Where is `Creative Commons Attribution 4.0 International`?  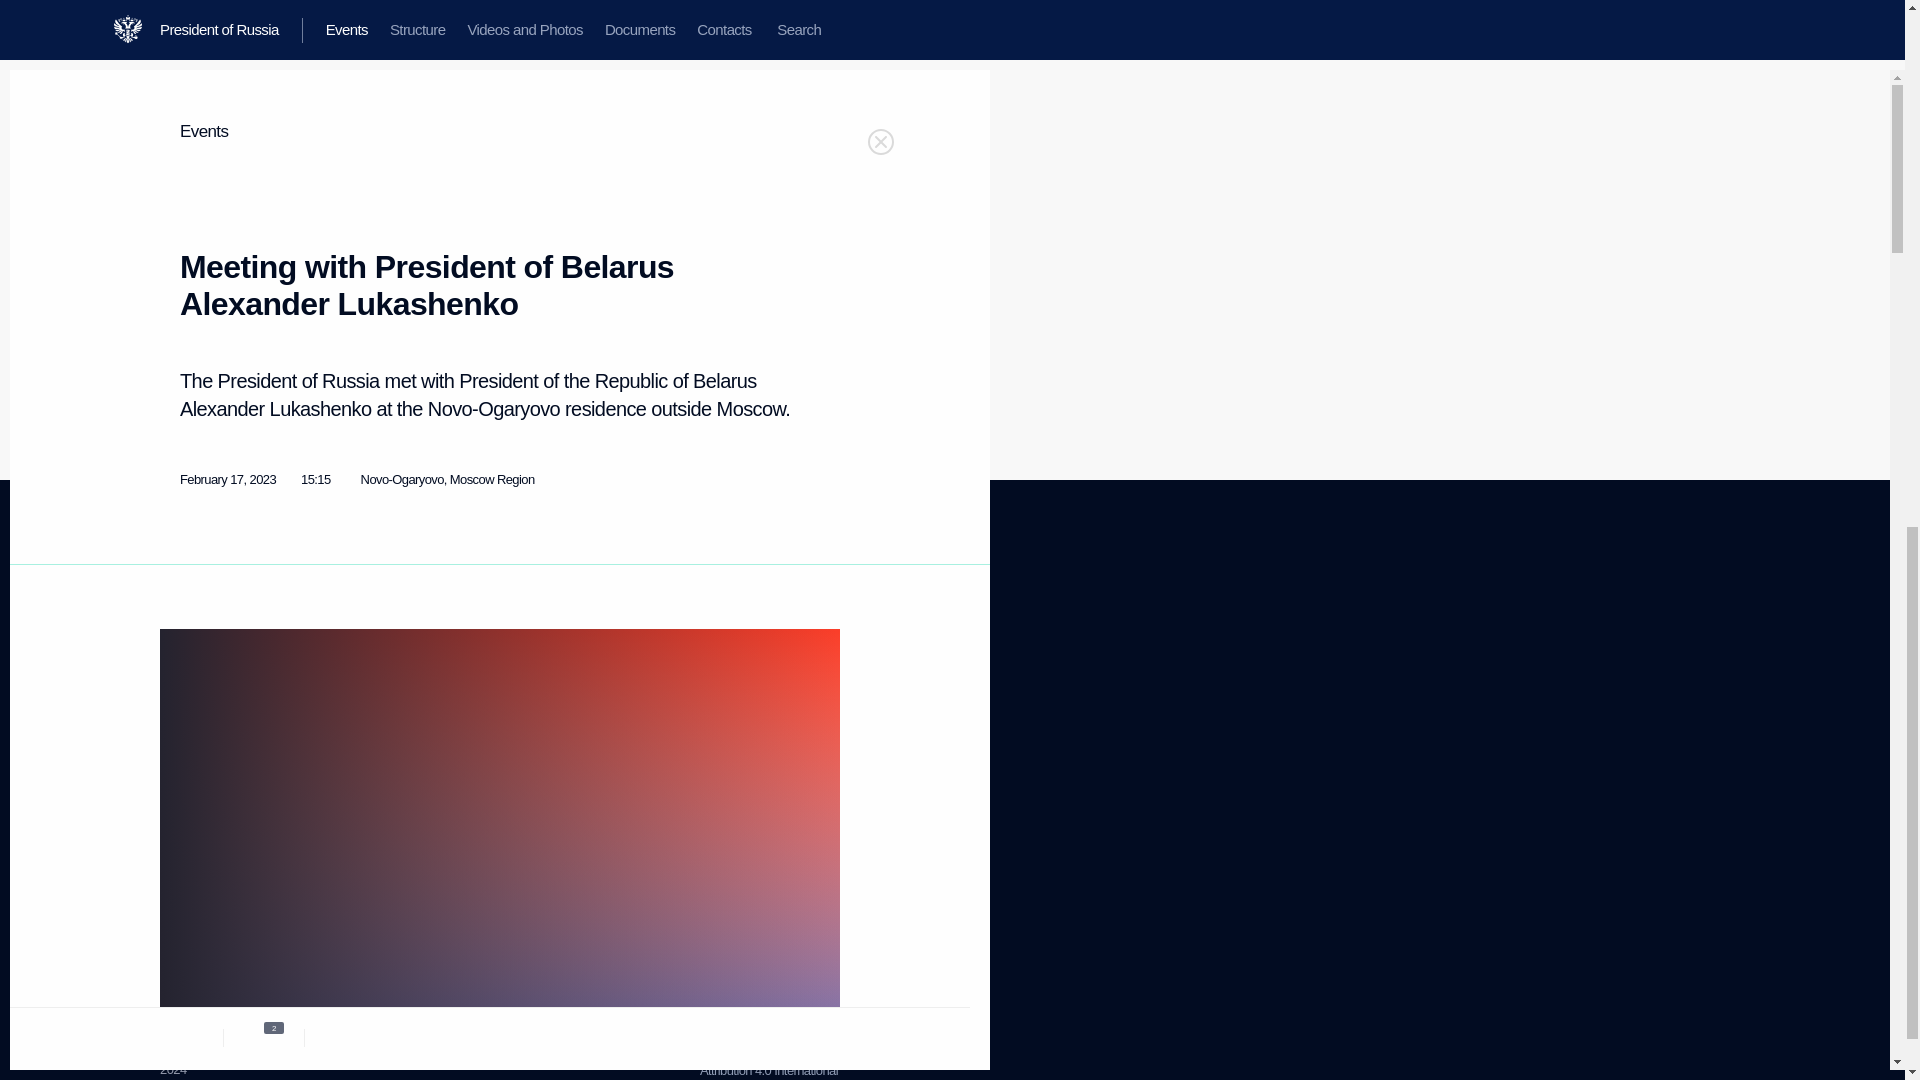 Creative Commons Attribution 4.0 International is located at coordinates (177, 634).